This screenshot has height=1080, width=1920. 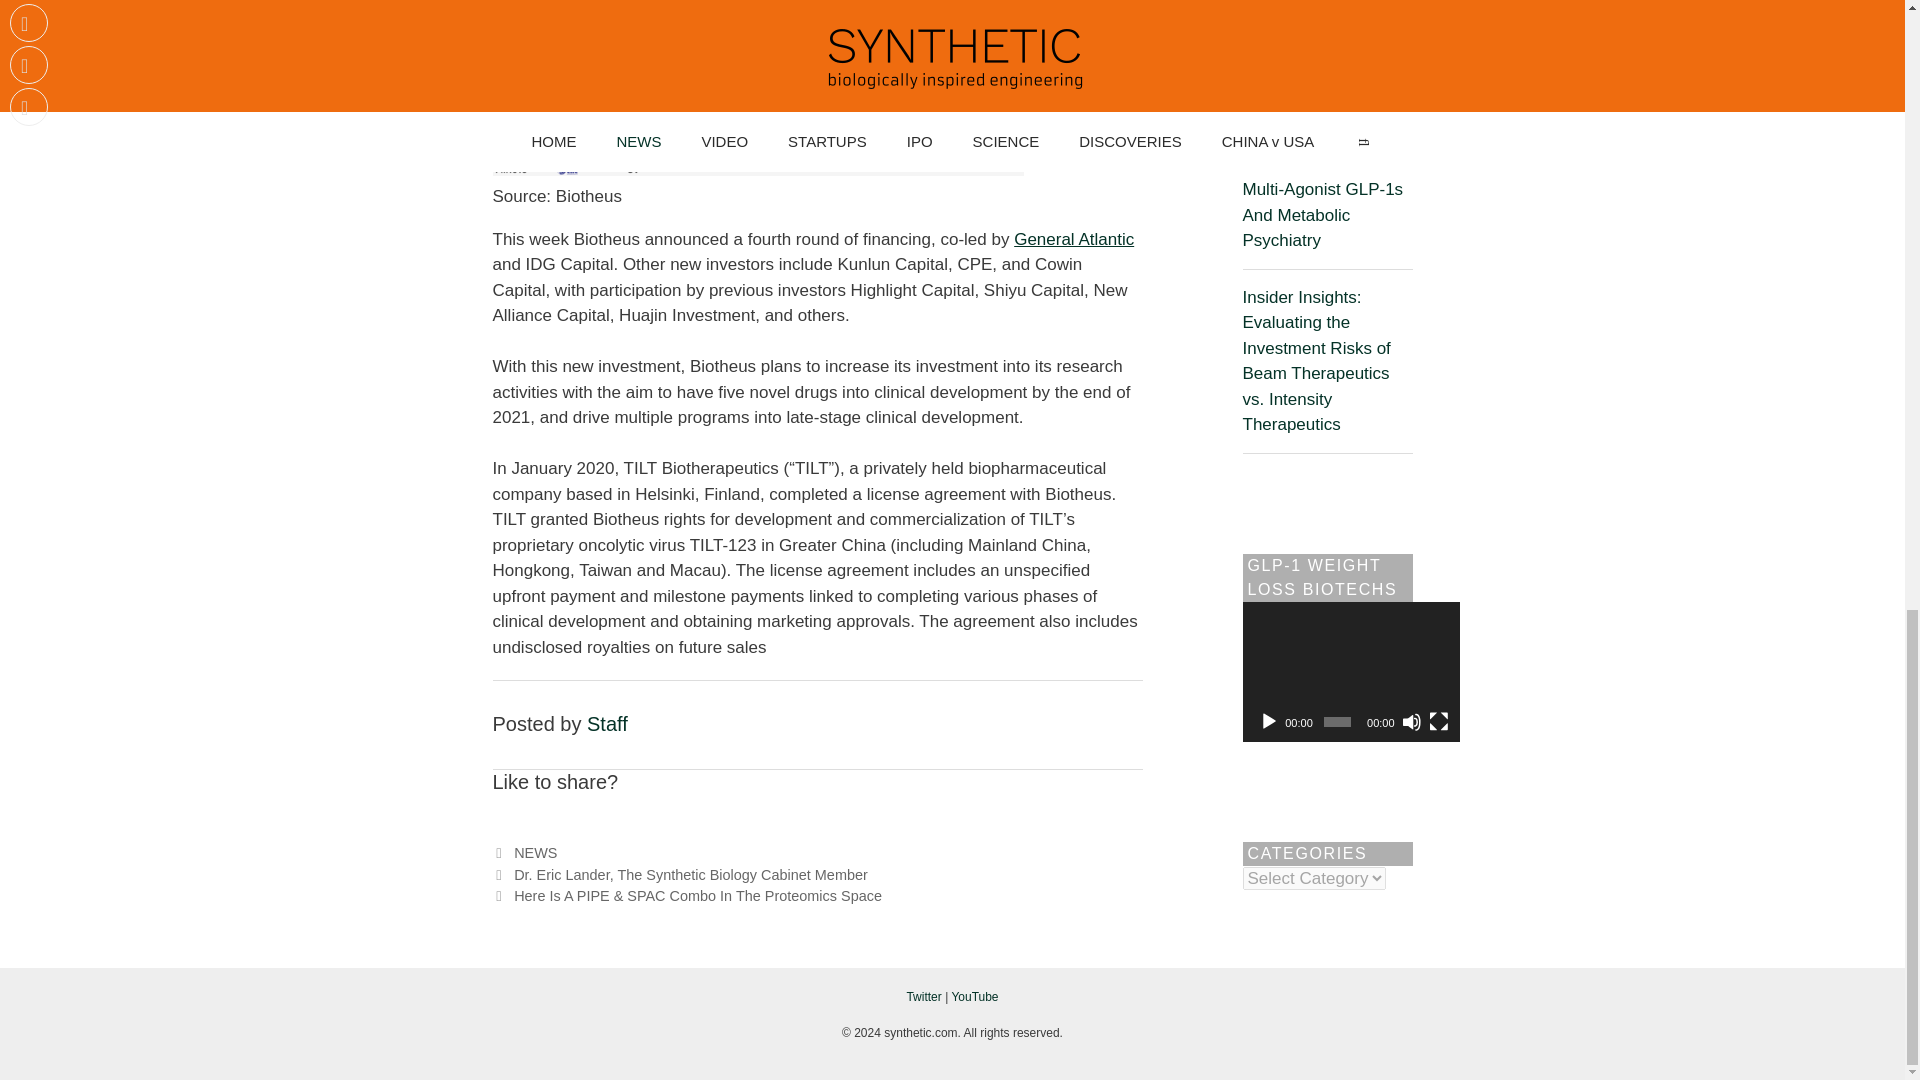 I want to click on Next, so click(x=686, y=895).